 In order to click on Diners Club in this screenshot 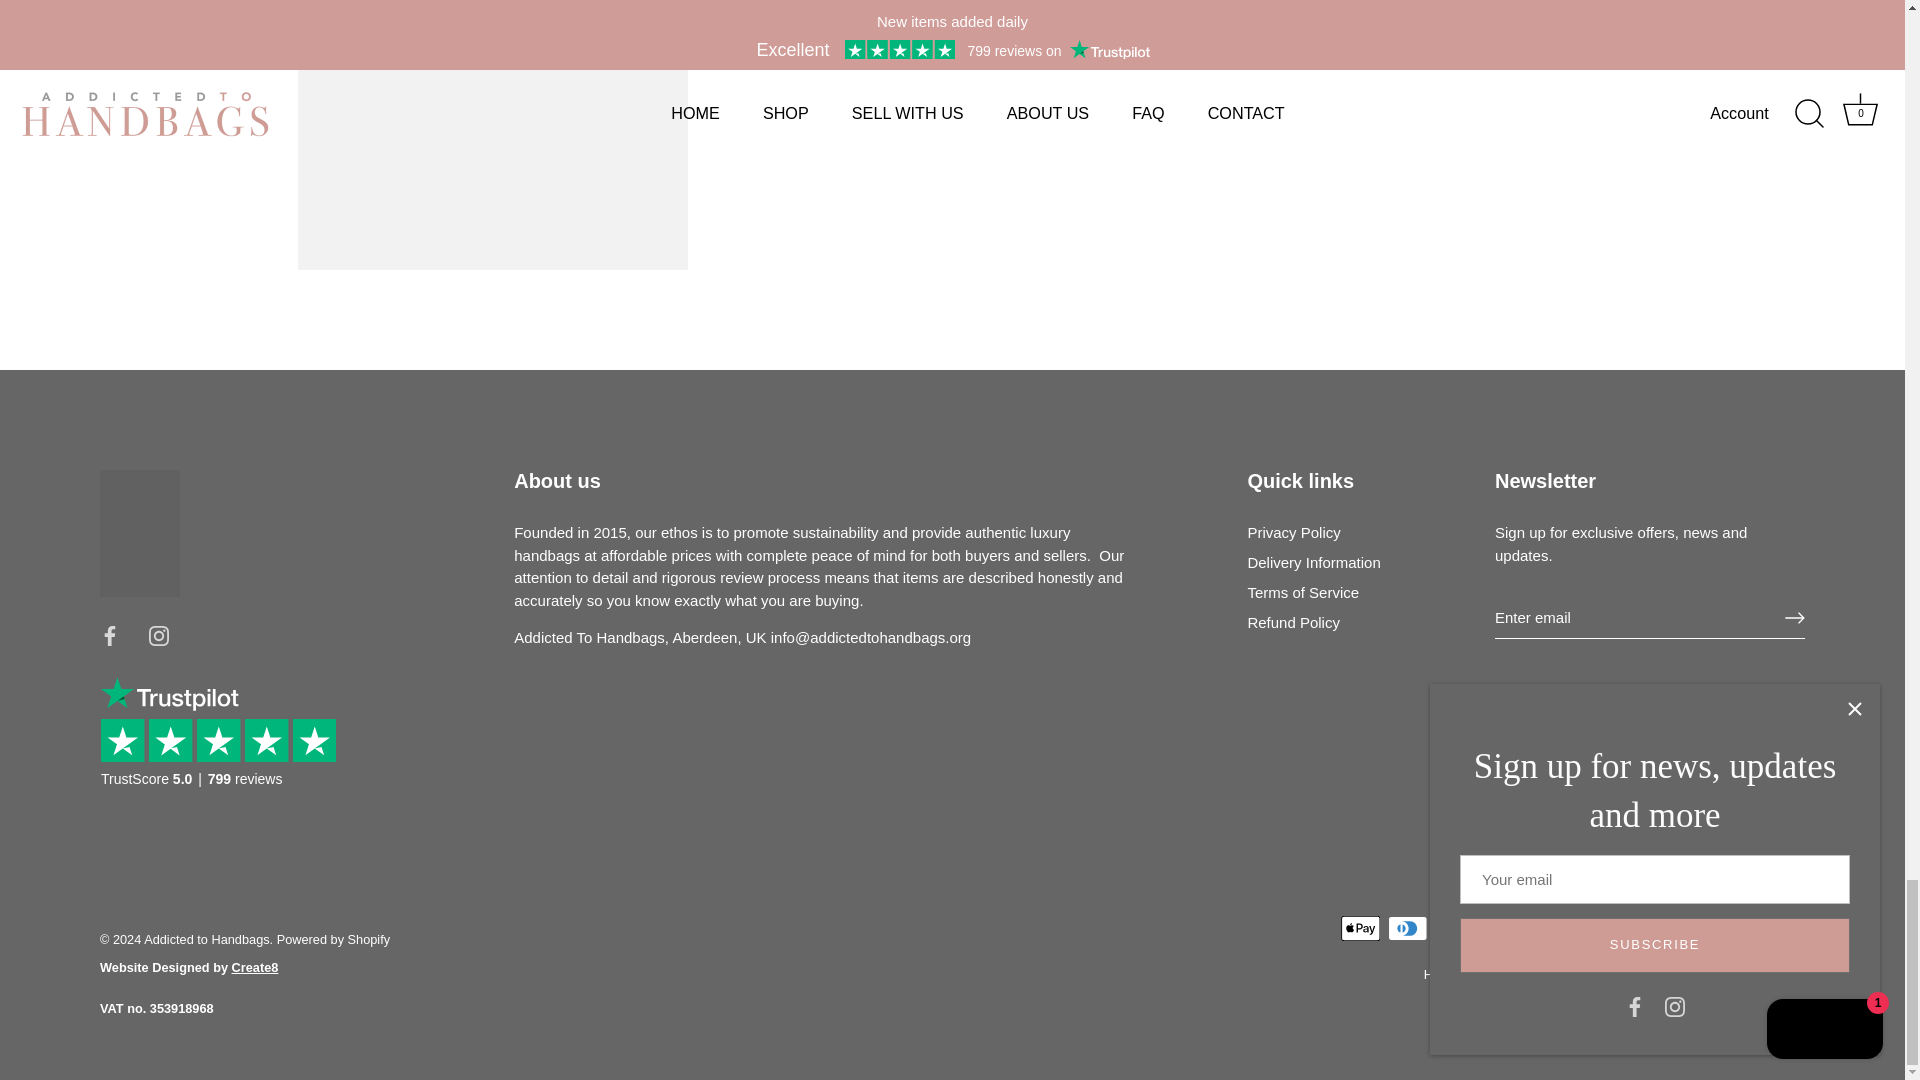, I will do `click(1408, 928)`.